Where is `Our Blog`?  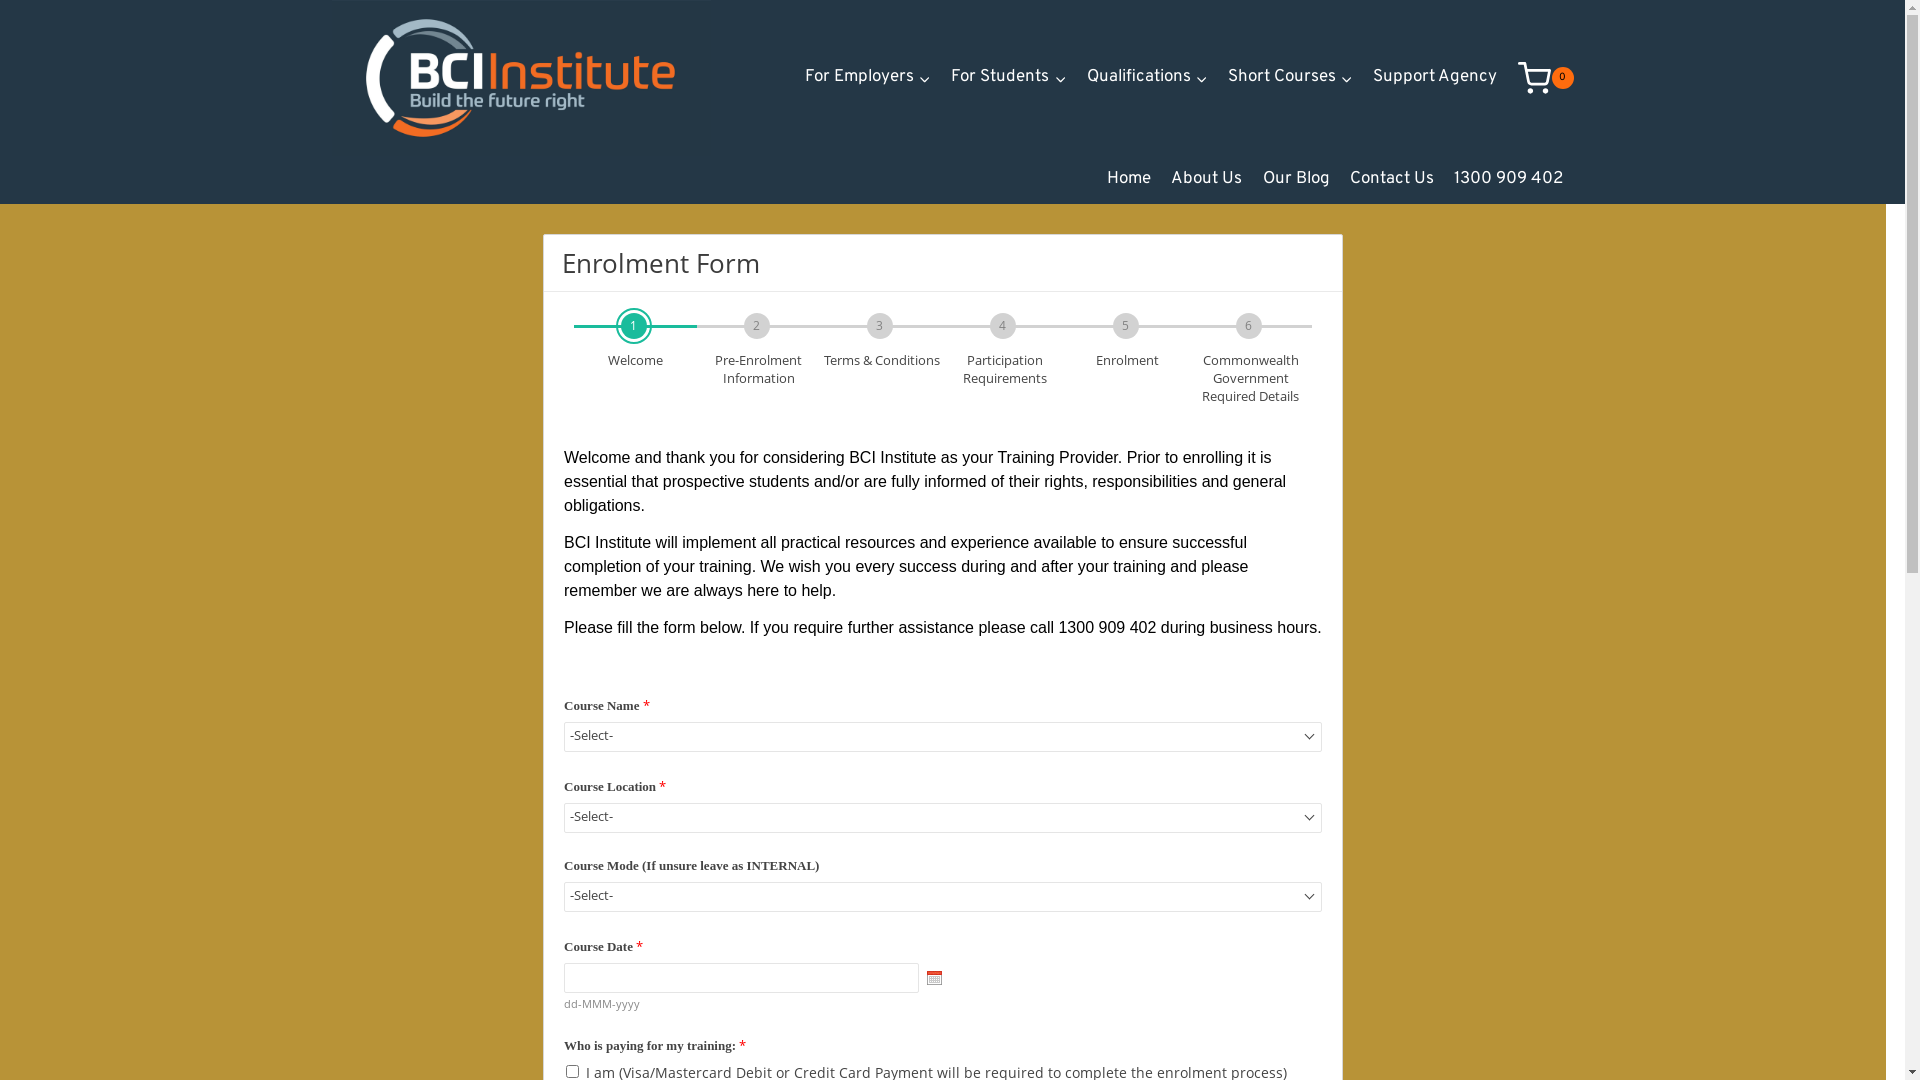 Our Blog is located at coordinates (1296, 180).